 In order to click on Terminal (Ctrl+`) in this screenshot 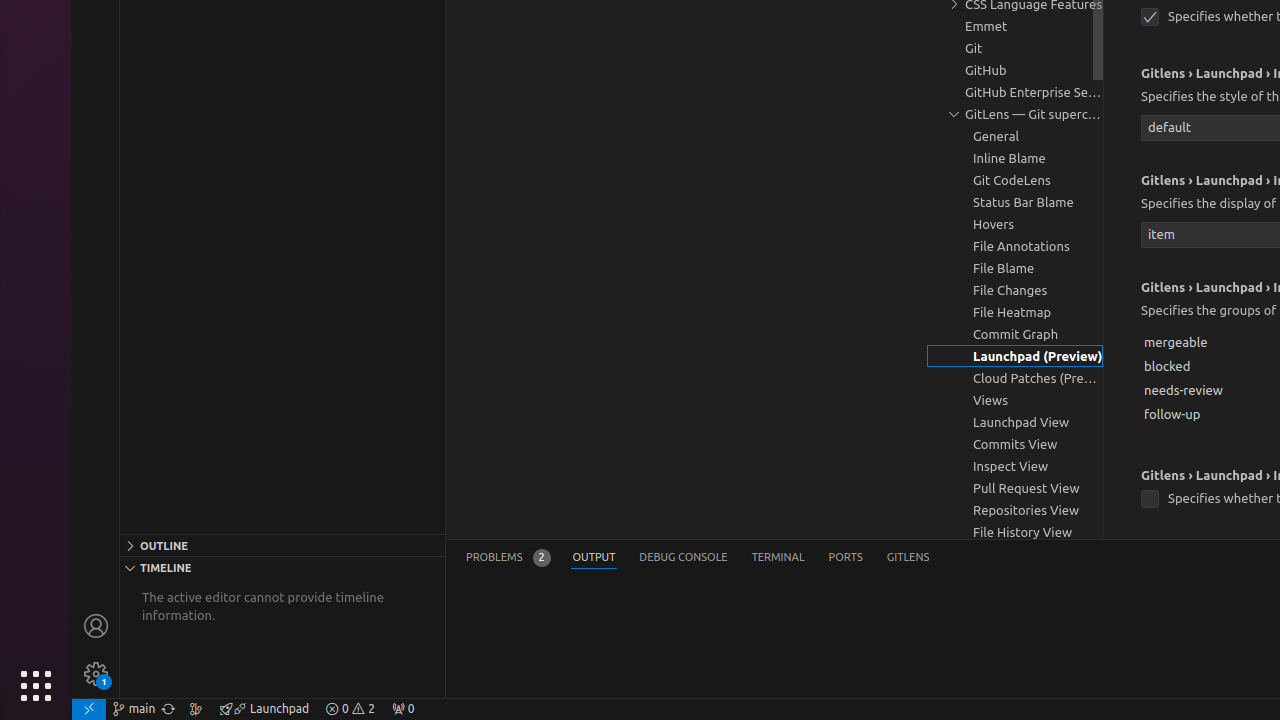, I will do `click(778, 558)`.